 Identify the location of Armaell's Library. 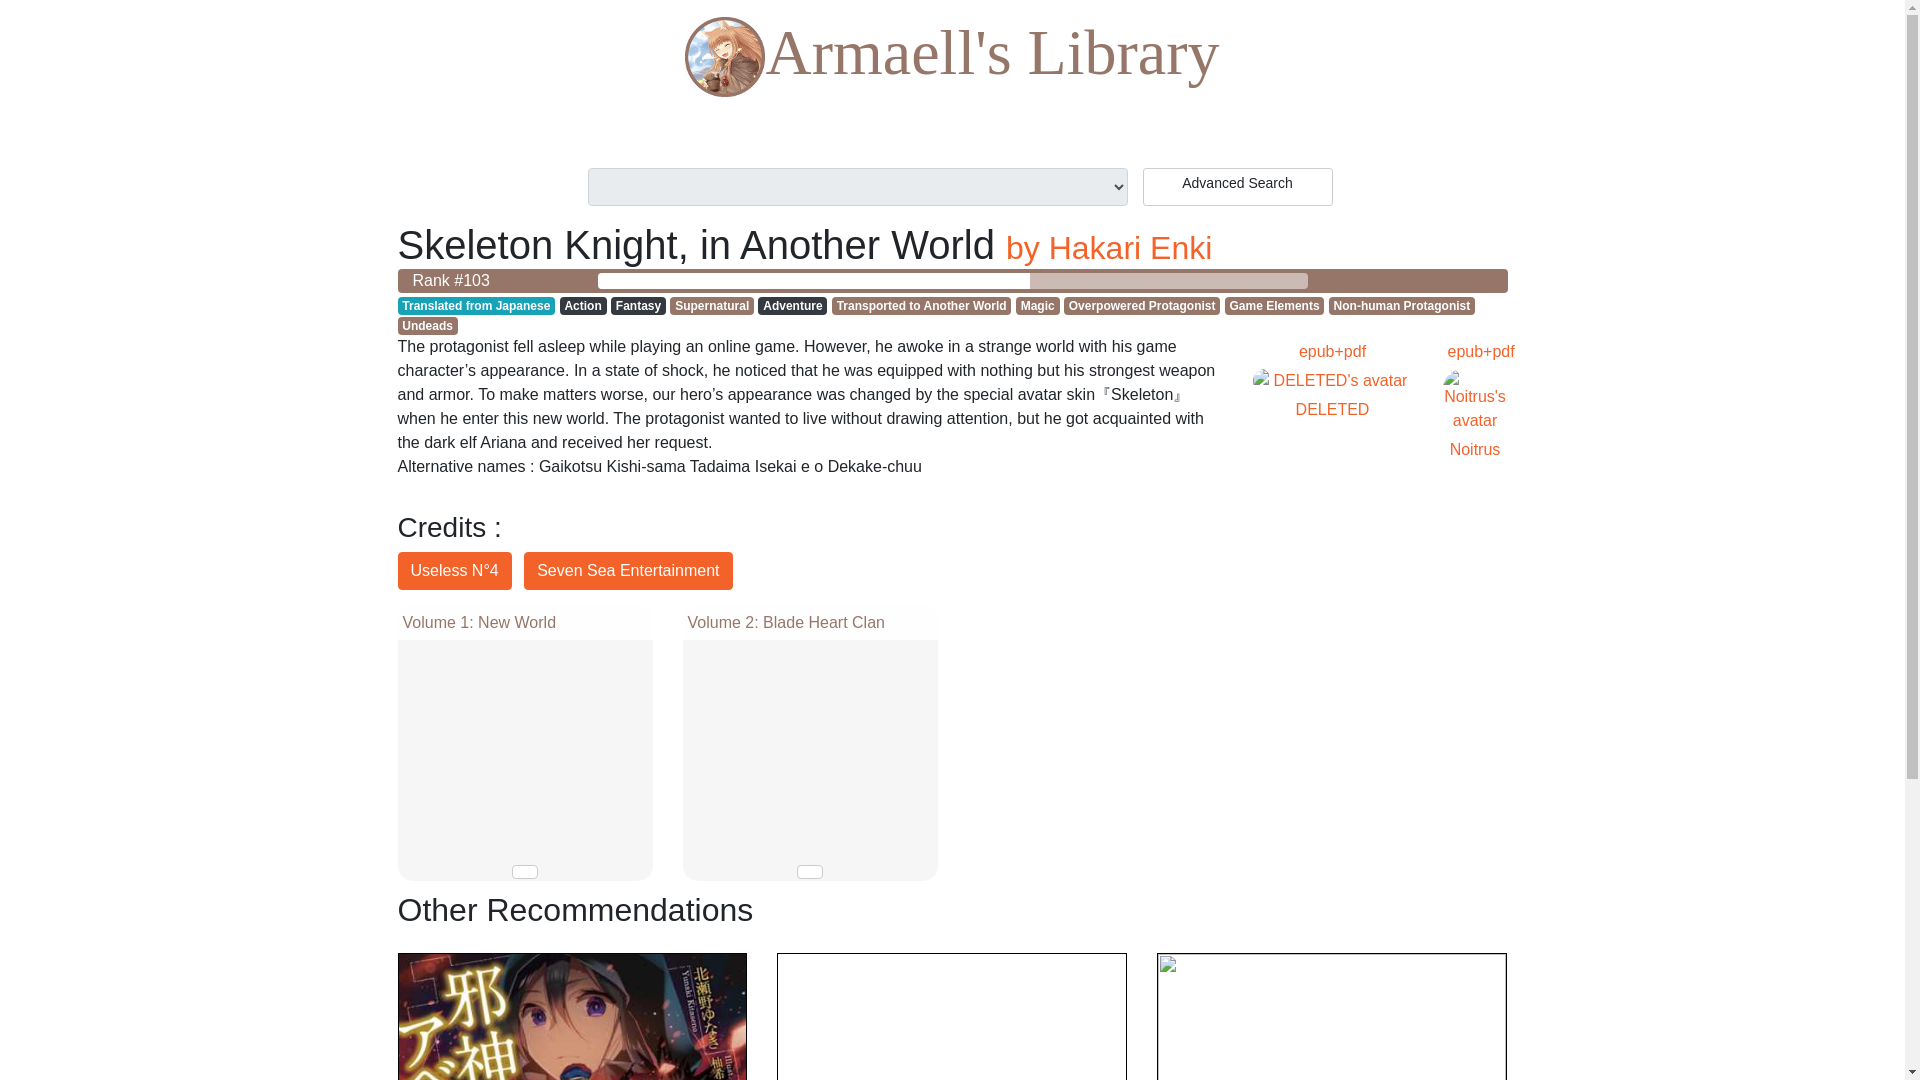
(952, 58).